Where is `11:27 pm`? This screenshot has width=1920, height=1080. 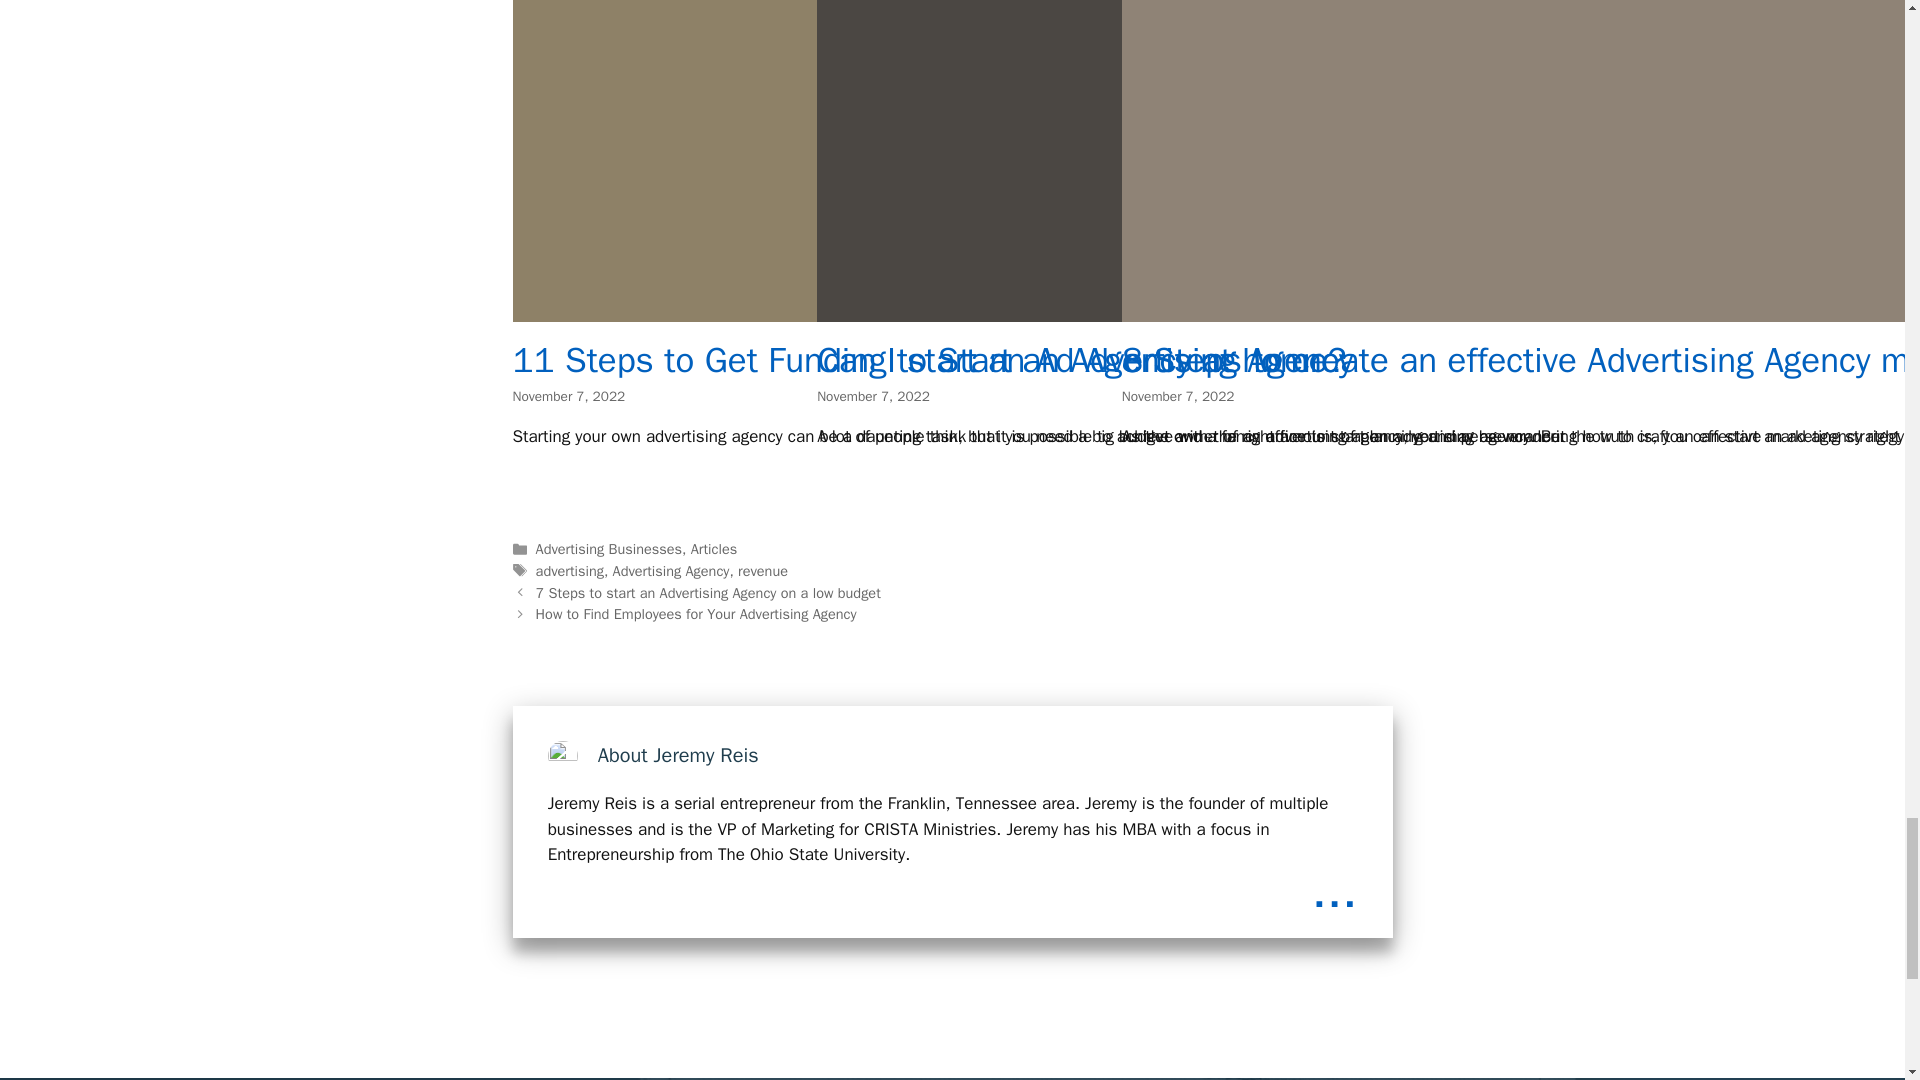 11:27 pm is located at coordinates (873, 396).